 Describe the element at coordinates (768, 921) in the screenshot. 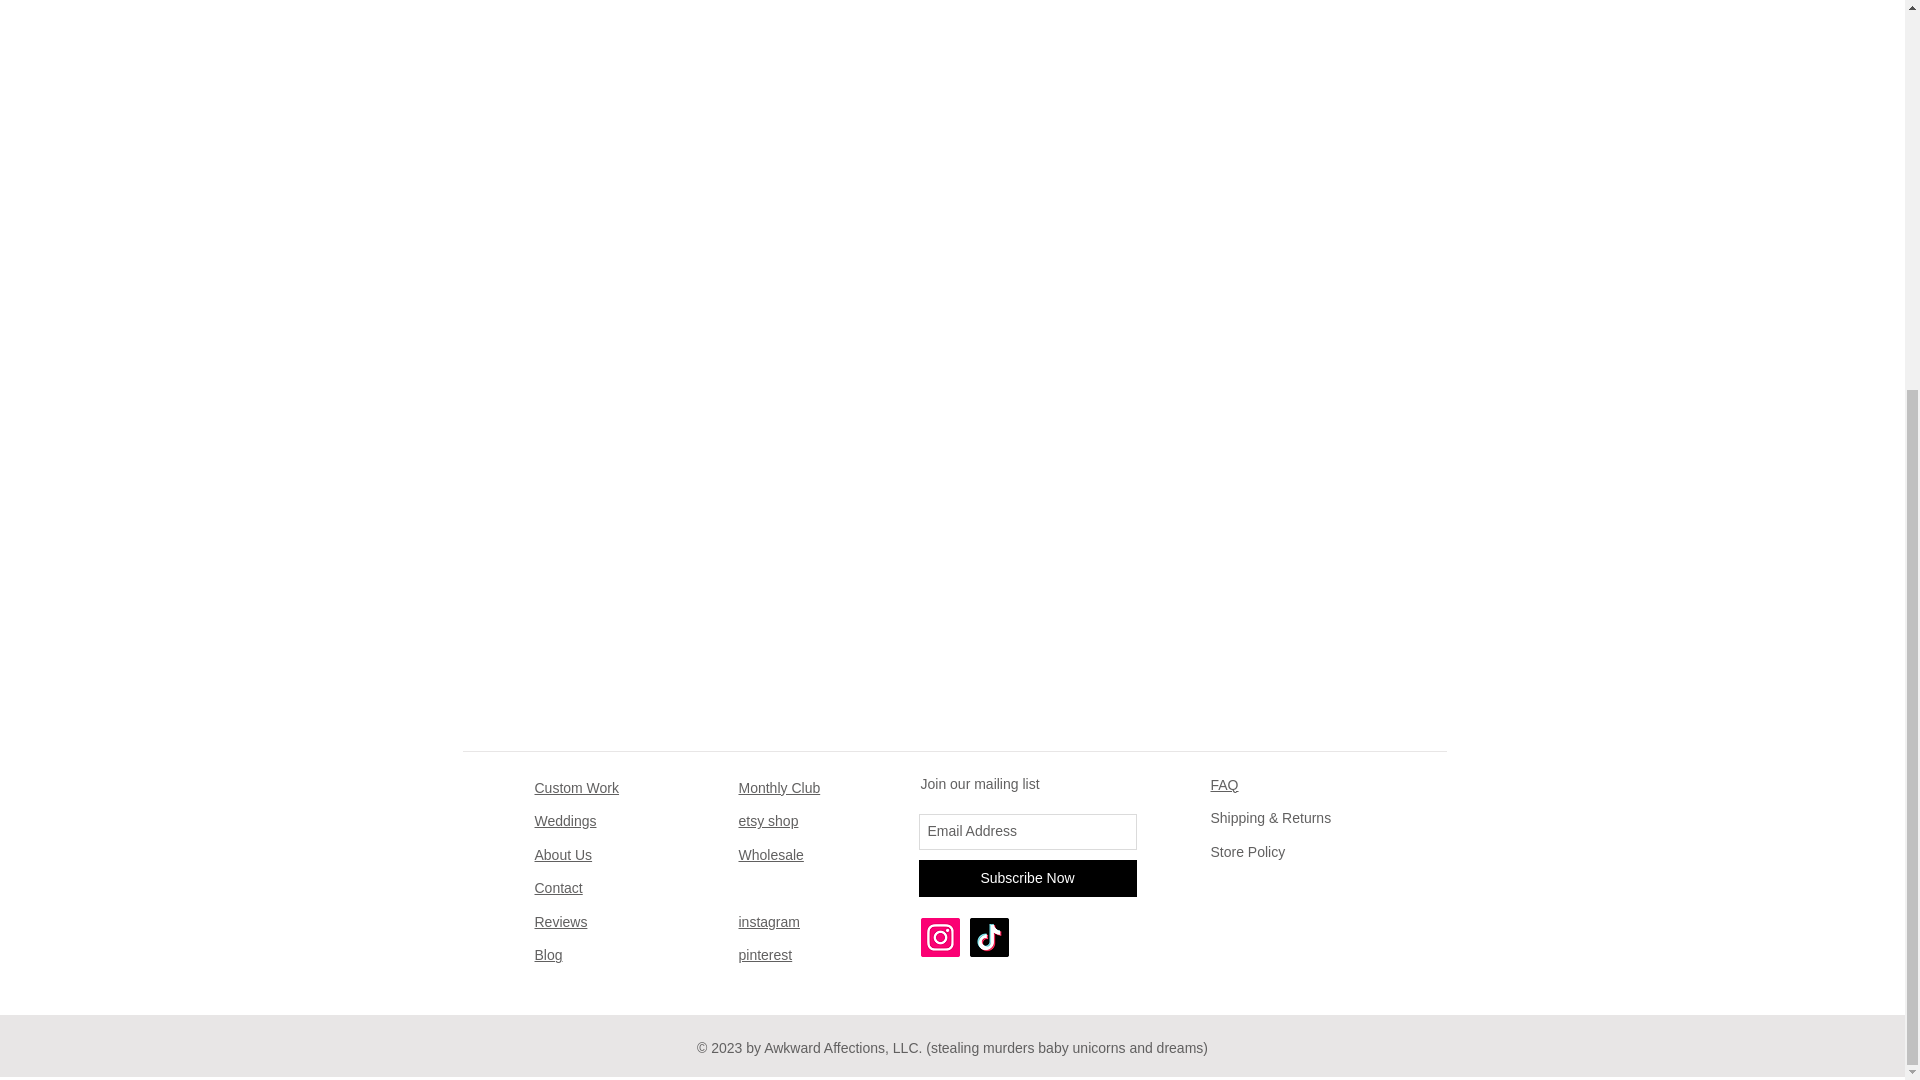

I see `instagram` at that location.